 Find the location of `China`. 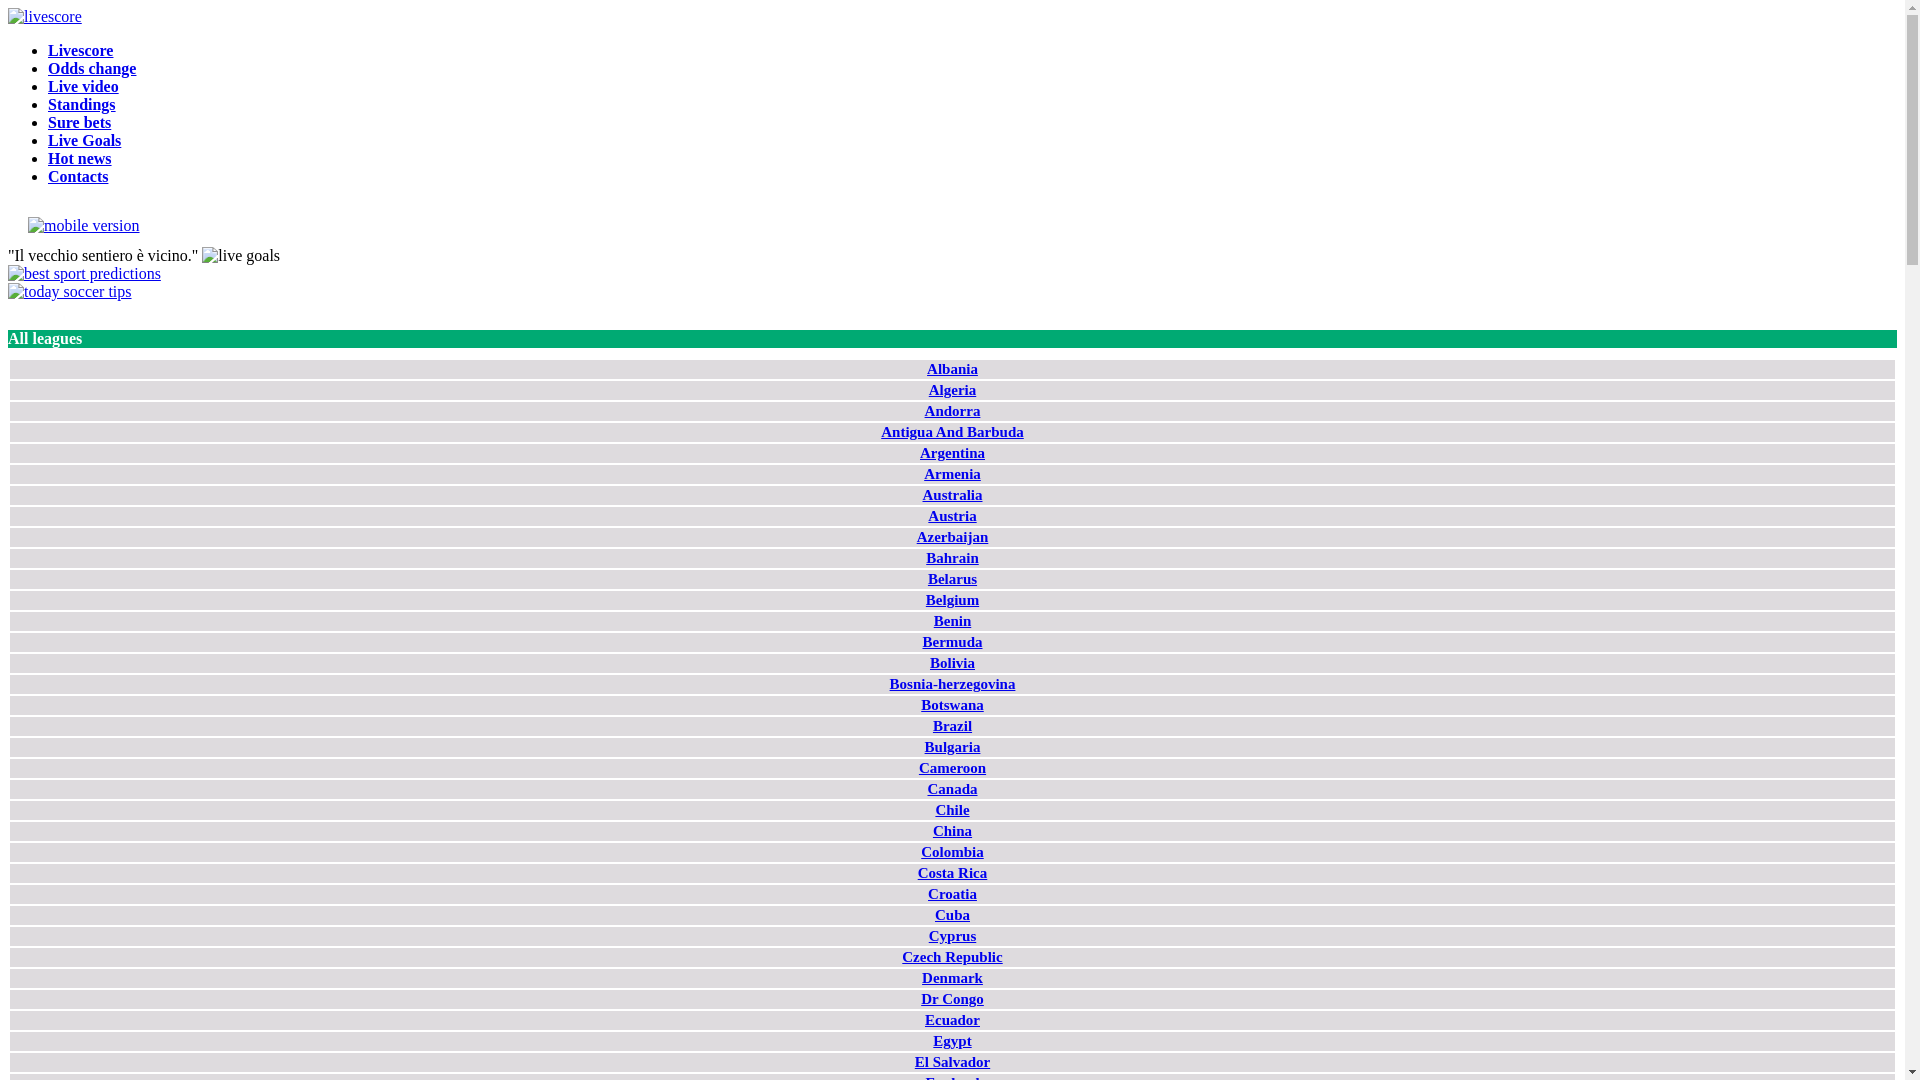

China is located at coordinates (952, 831).